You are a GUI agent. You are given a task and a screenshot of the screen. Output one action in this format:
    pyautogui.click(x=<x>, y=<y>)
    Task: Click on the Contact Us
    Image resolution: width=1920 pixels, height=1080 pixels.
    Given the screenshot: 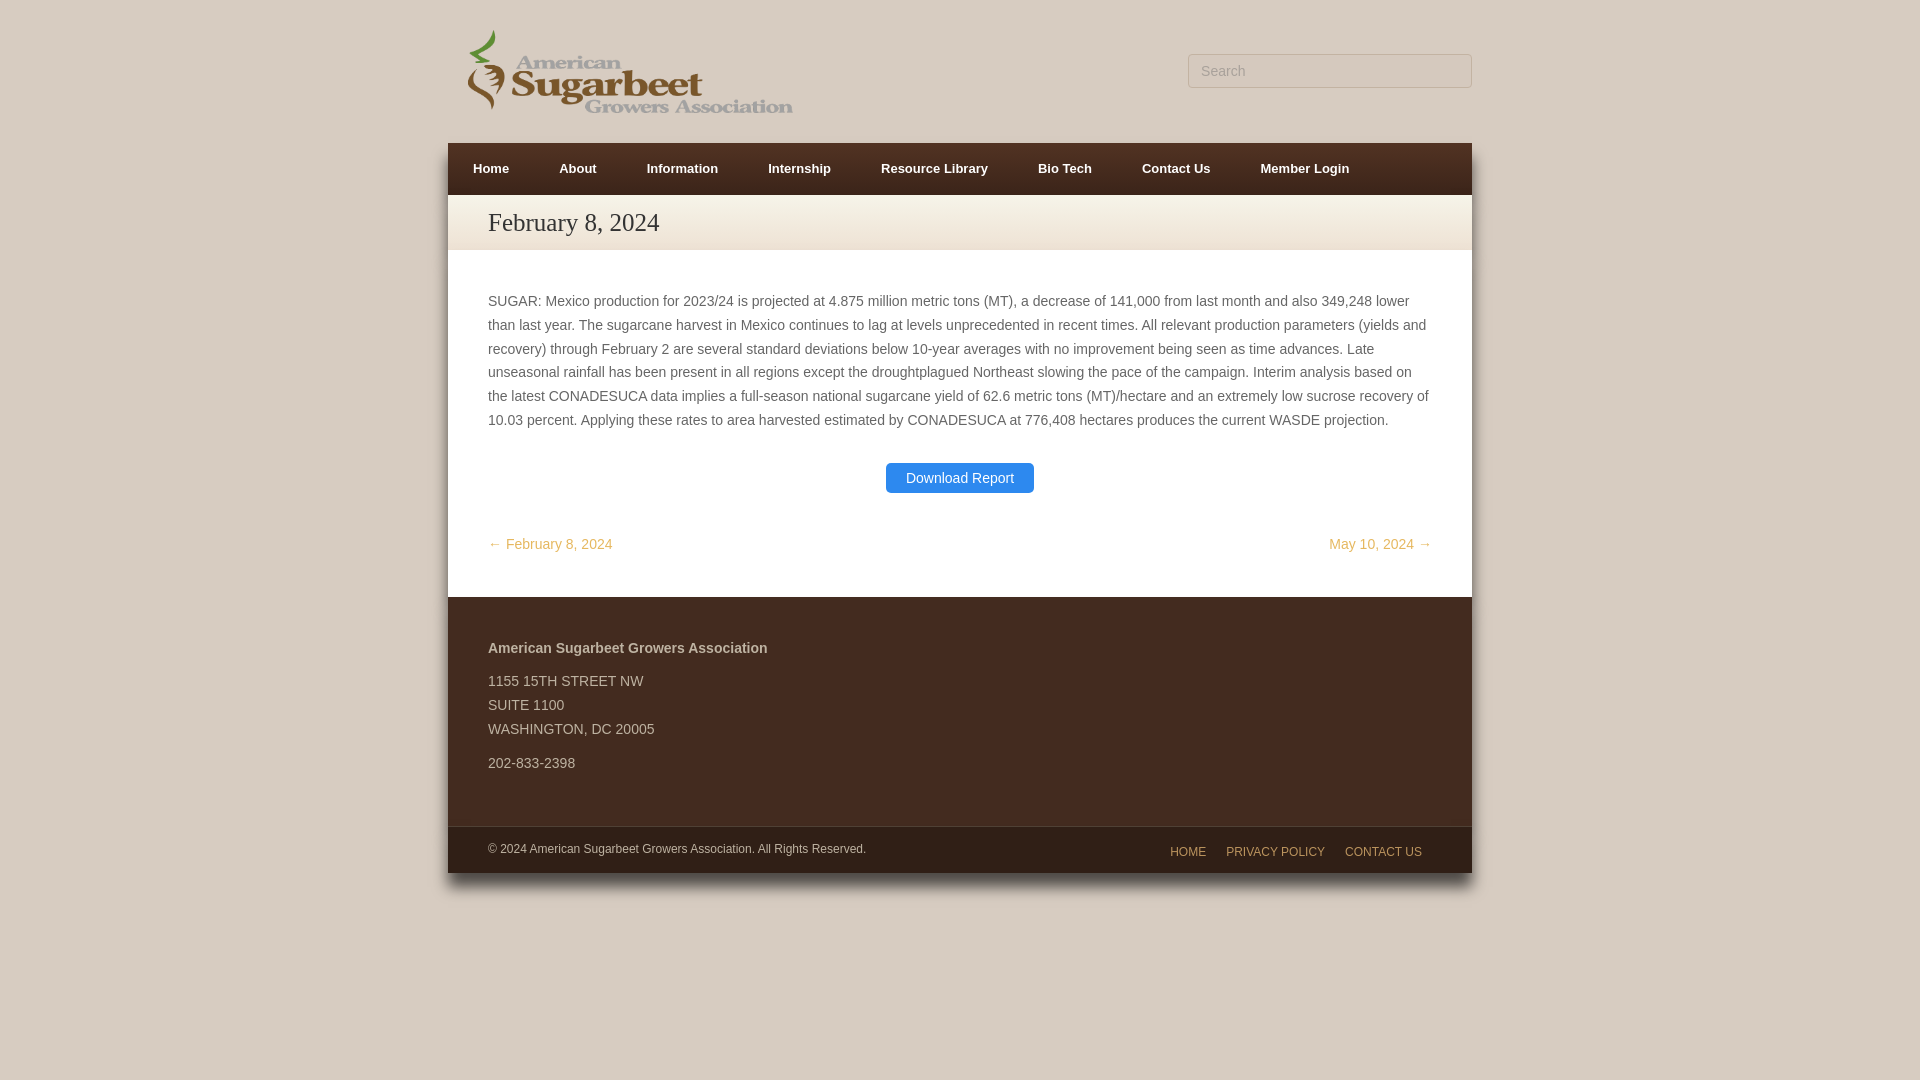 What is the action you would take?
    pyautogui.click(x=1176, y=168)
    